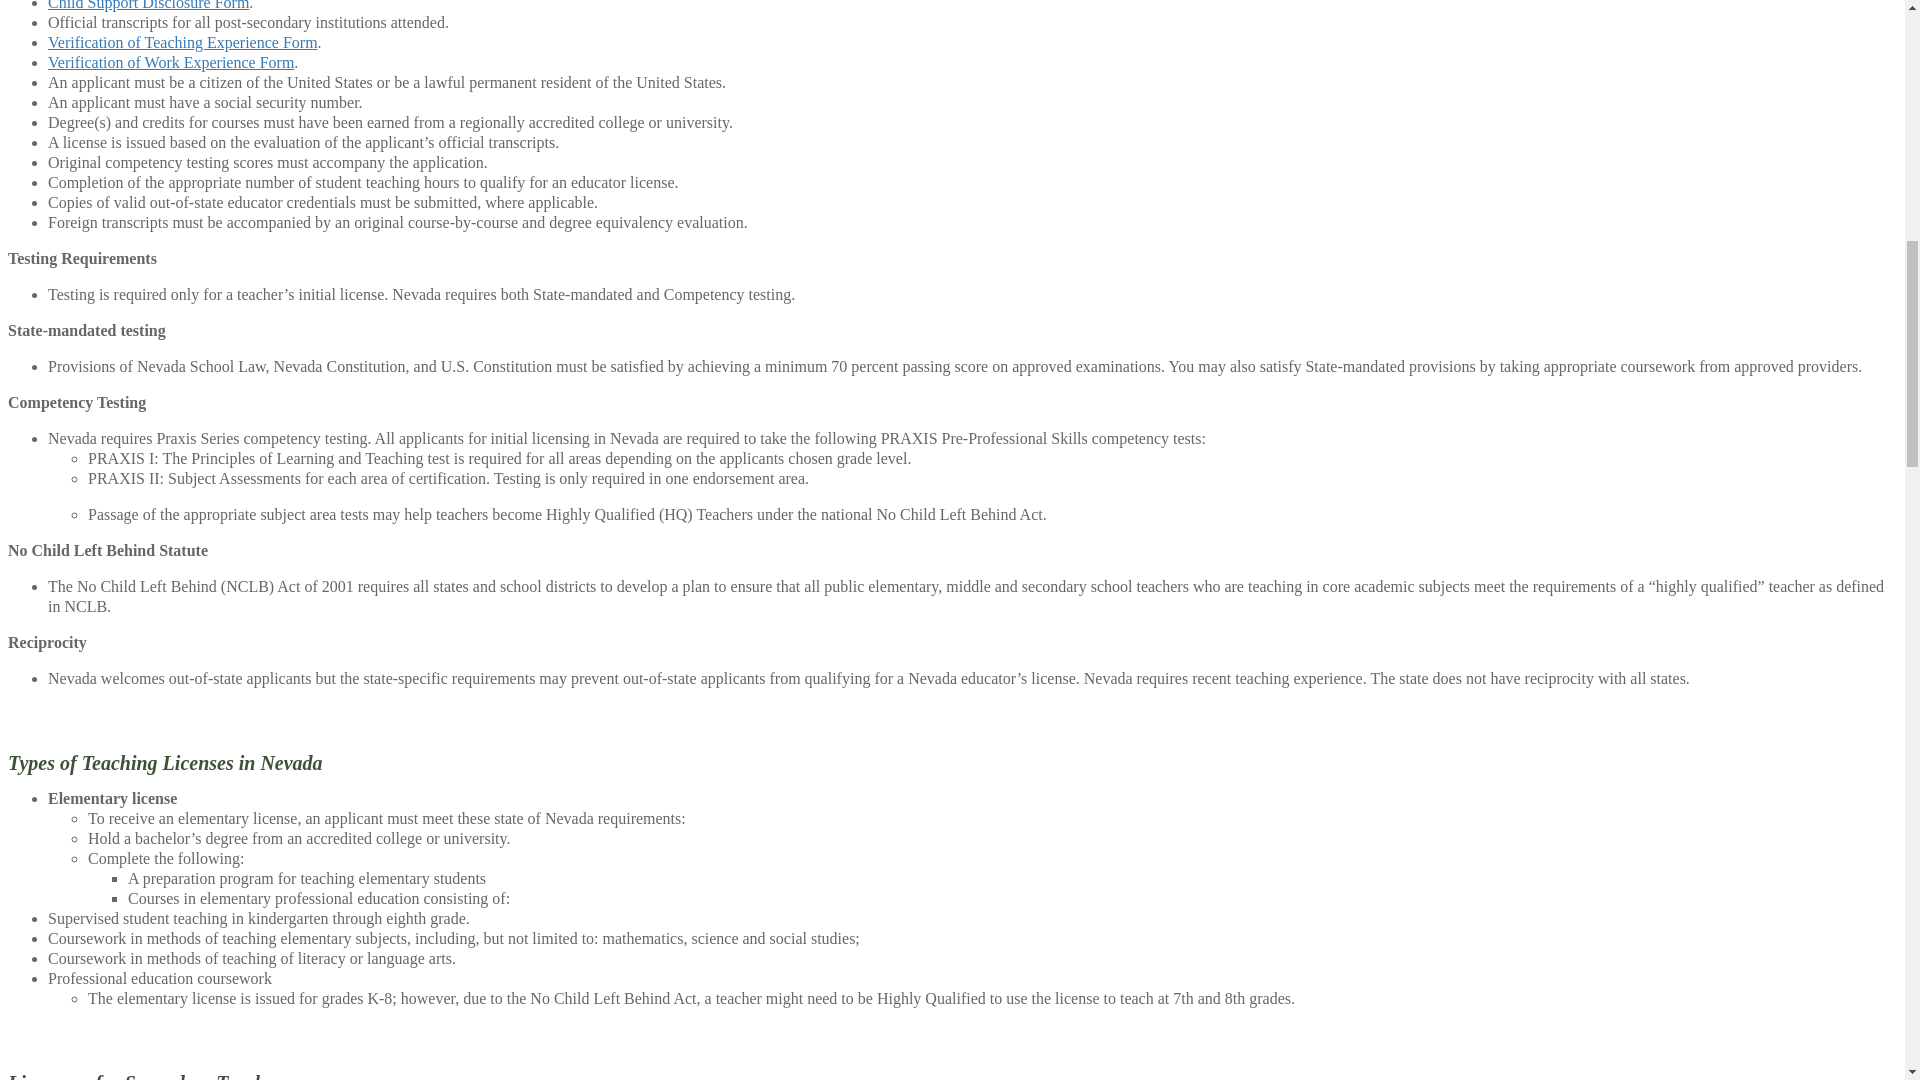  I want to click on Child Support Disclosure Form, so click(148, 5).